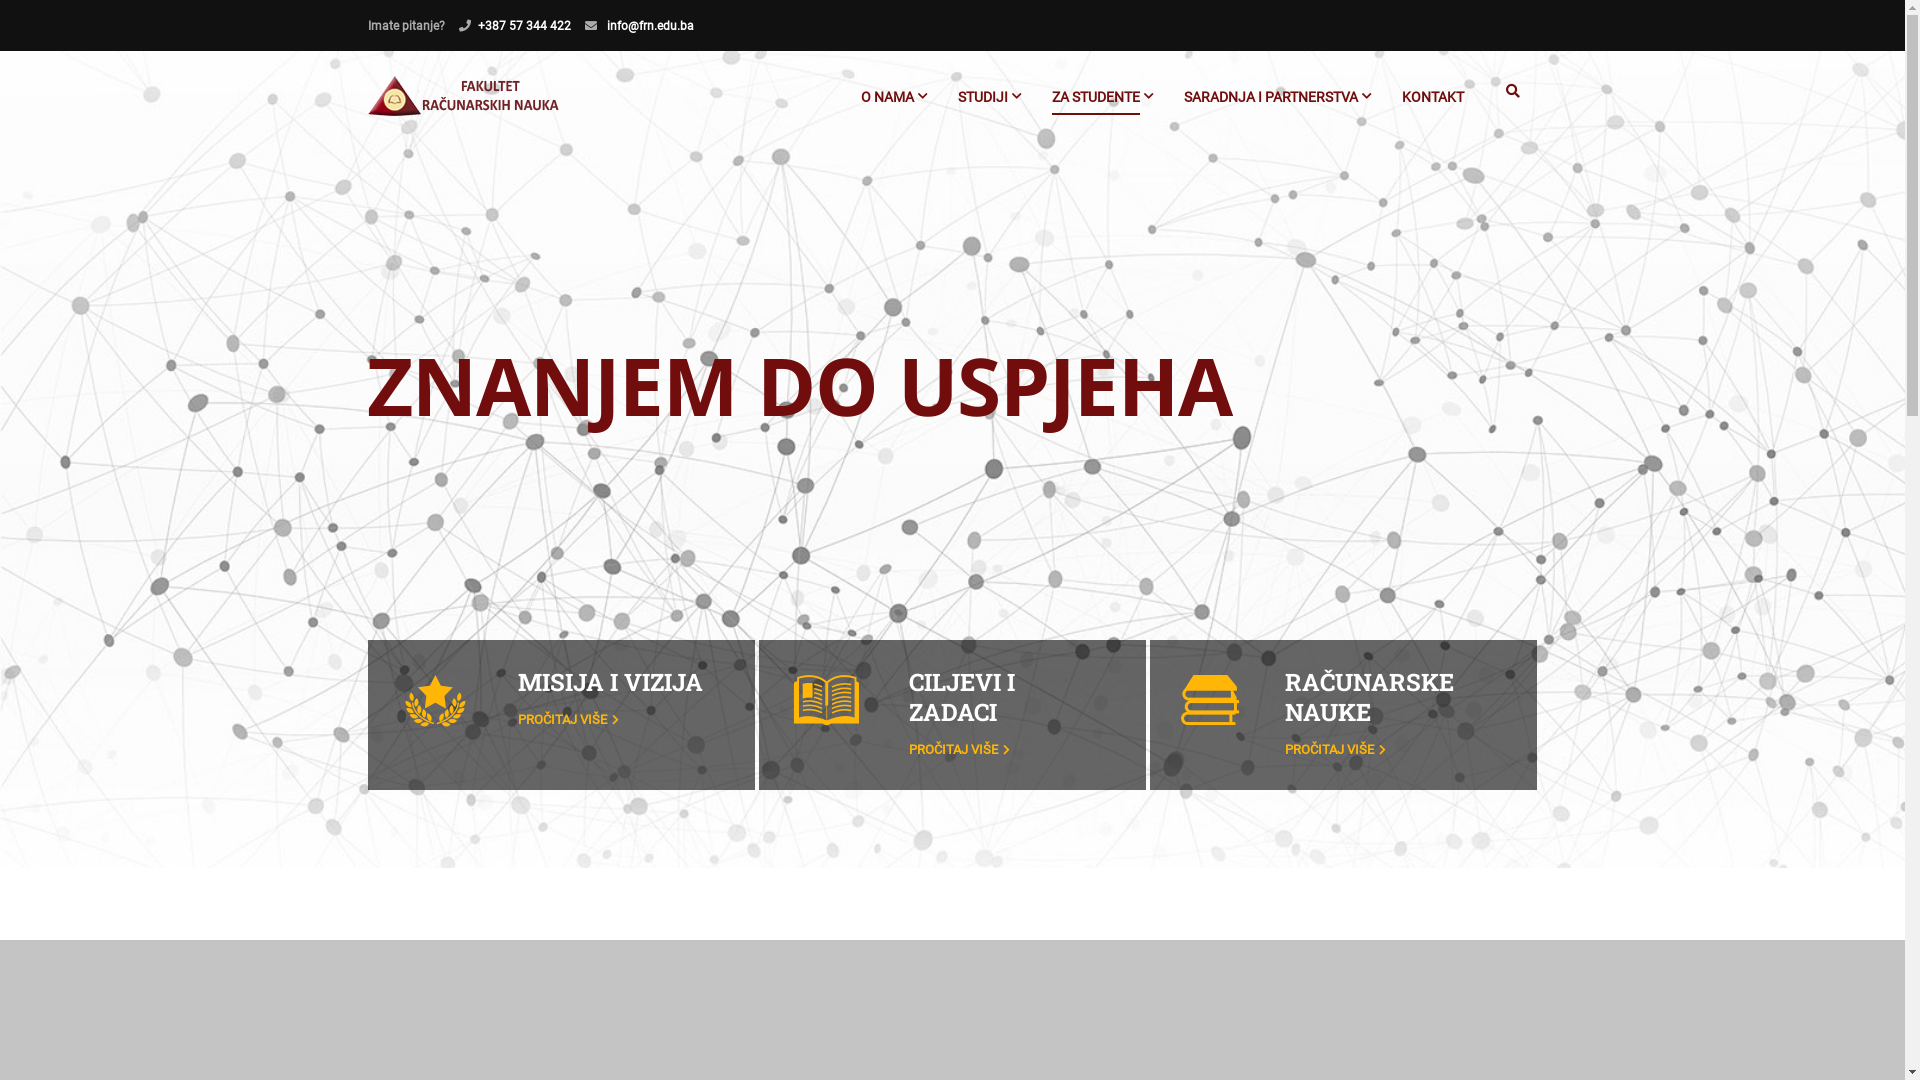 This screenshot has width=1920, height=1080. Describe the element at coordinates (1210, 700) in the screenshot. I see `logo-top-3` at that location.